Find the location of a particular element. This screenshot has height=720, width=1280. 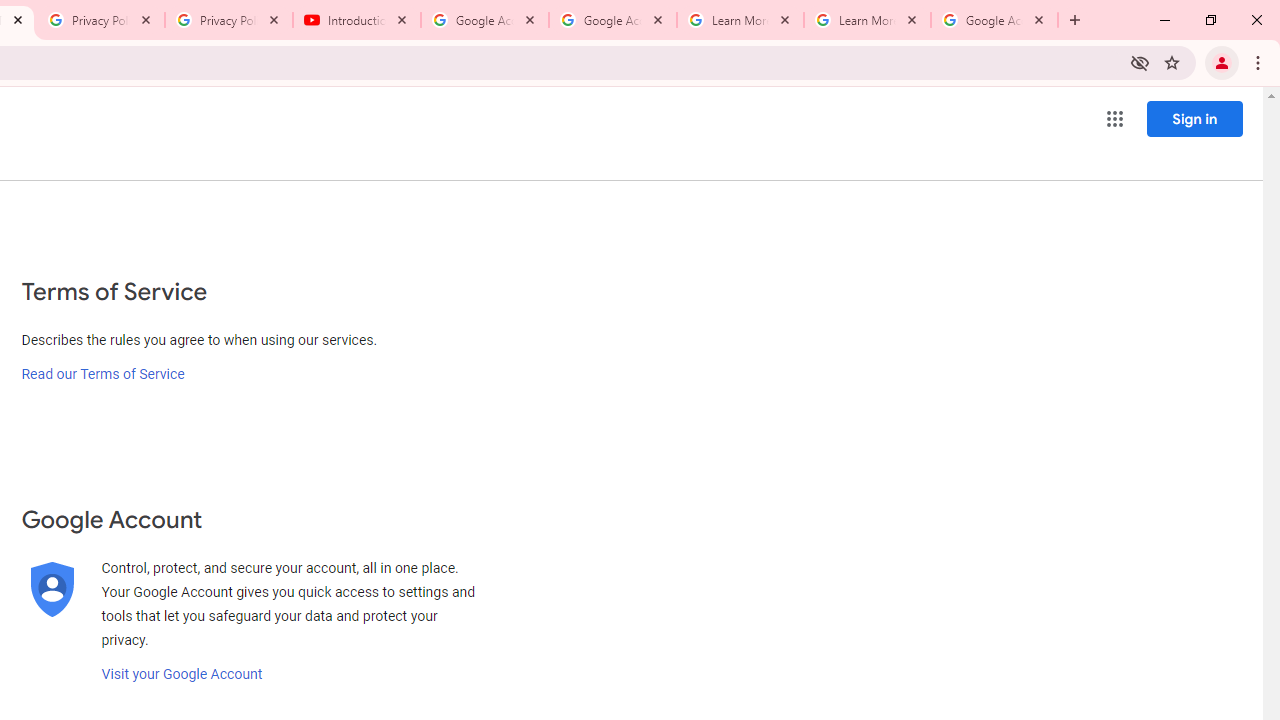

Google Account is located at coordinates (994, 20).